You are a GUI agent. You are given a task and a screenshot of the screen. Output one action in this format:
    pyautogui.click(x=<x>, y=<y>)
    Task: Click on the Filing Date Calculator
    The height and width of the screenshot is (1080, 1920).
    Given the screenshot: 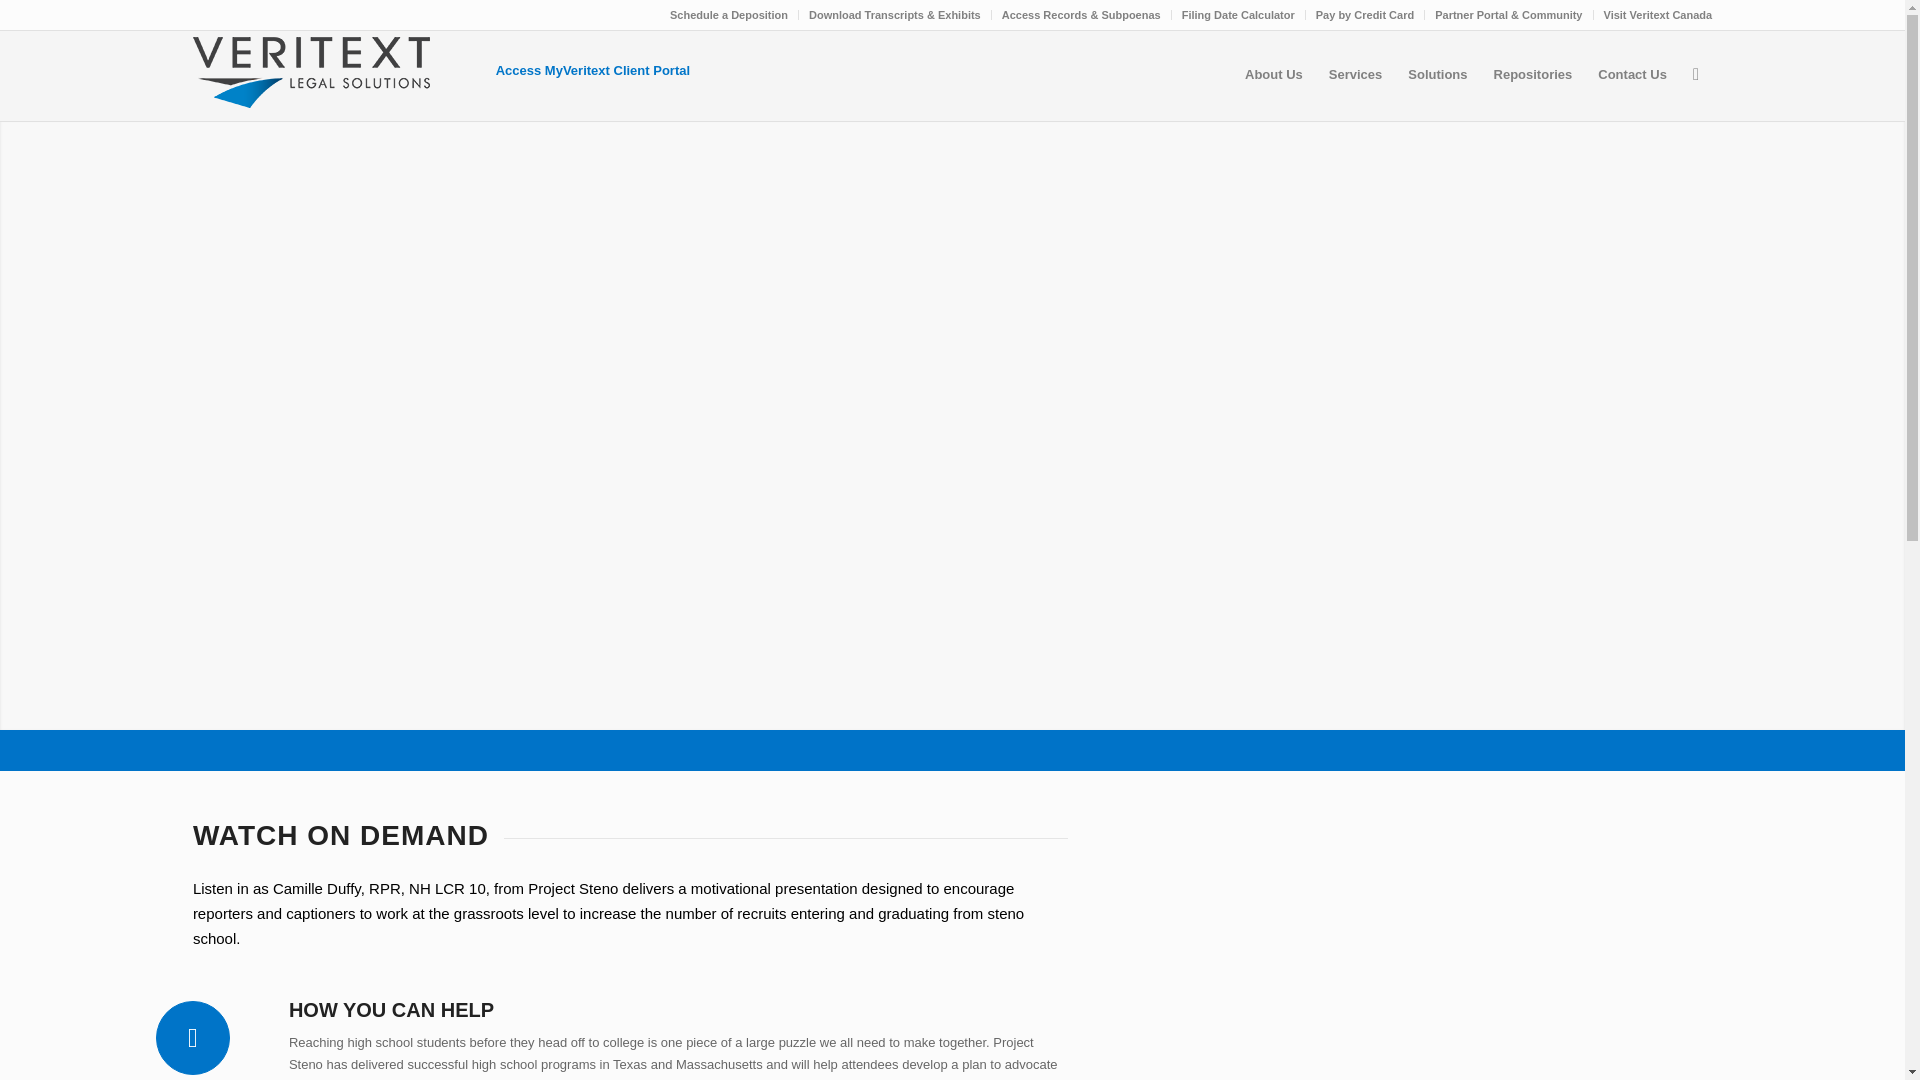 What is the action you would take?
    pyautogui.click(x=1238, y=15)
    